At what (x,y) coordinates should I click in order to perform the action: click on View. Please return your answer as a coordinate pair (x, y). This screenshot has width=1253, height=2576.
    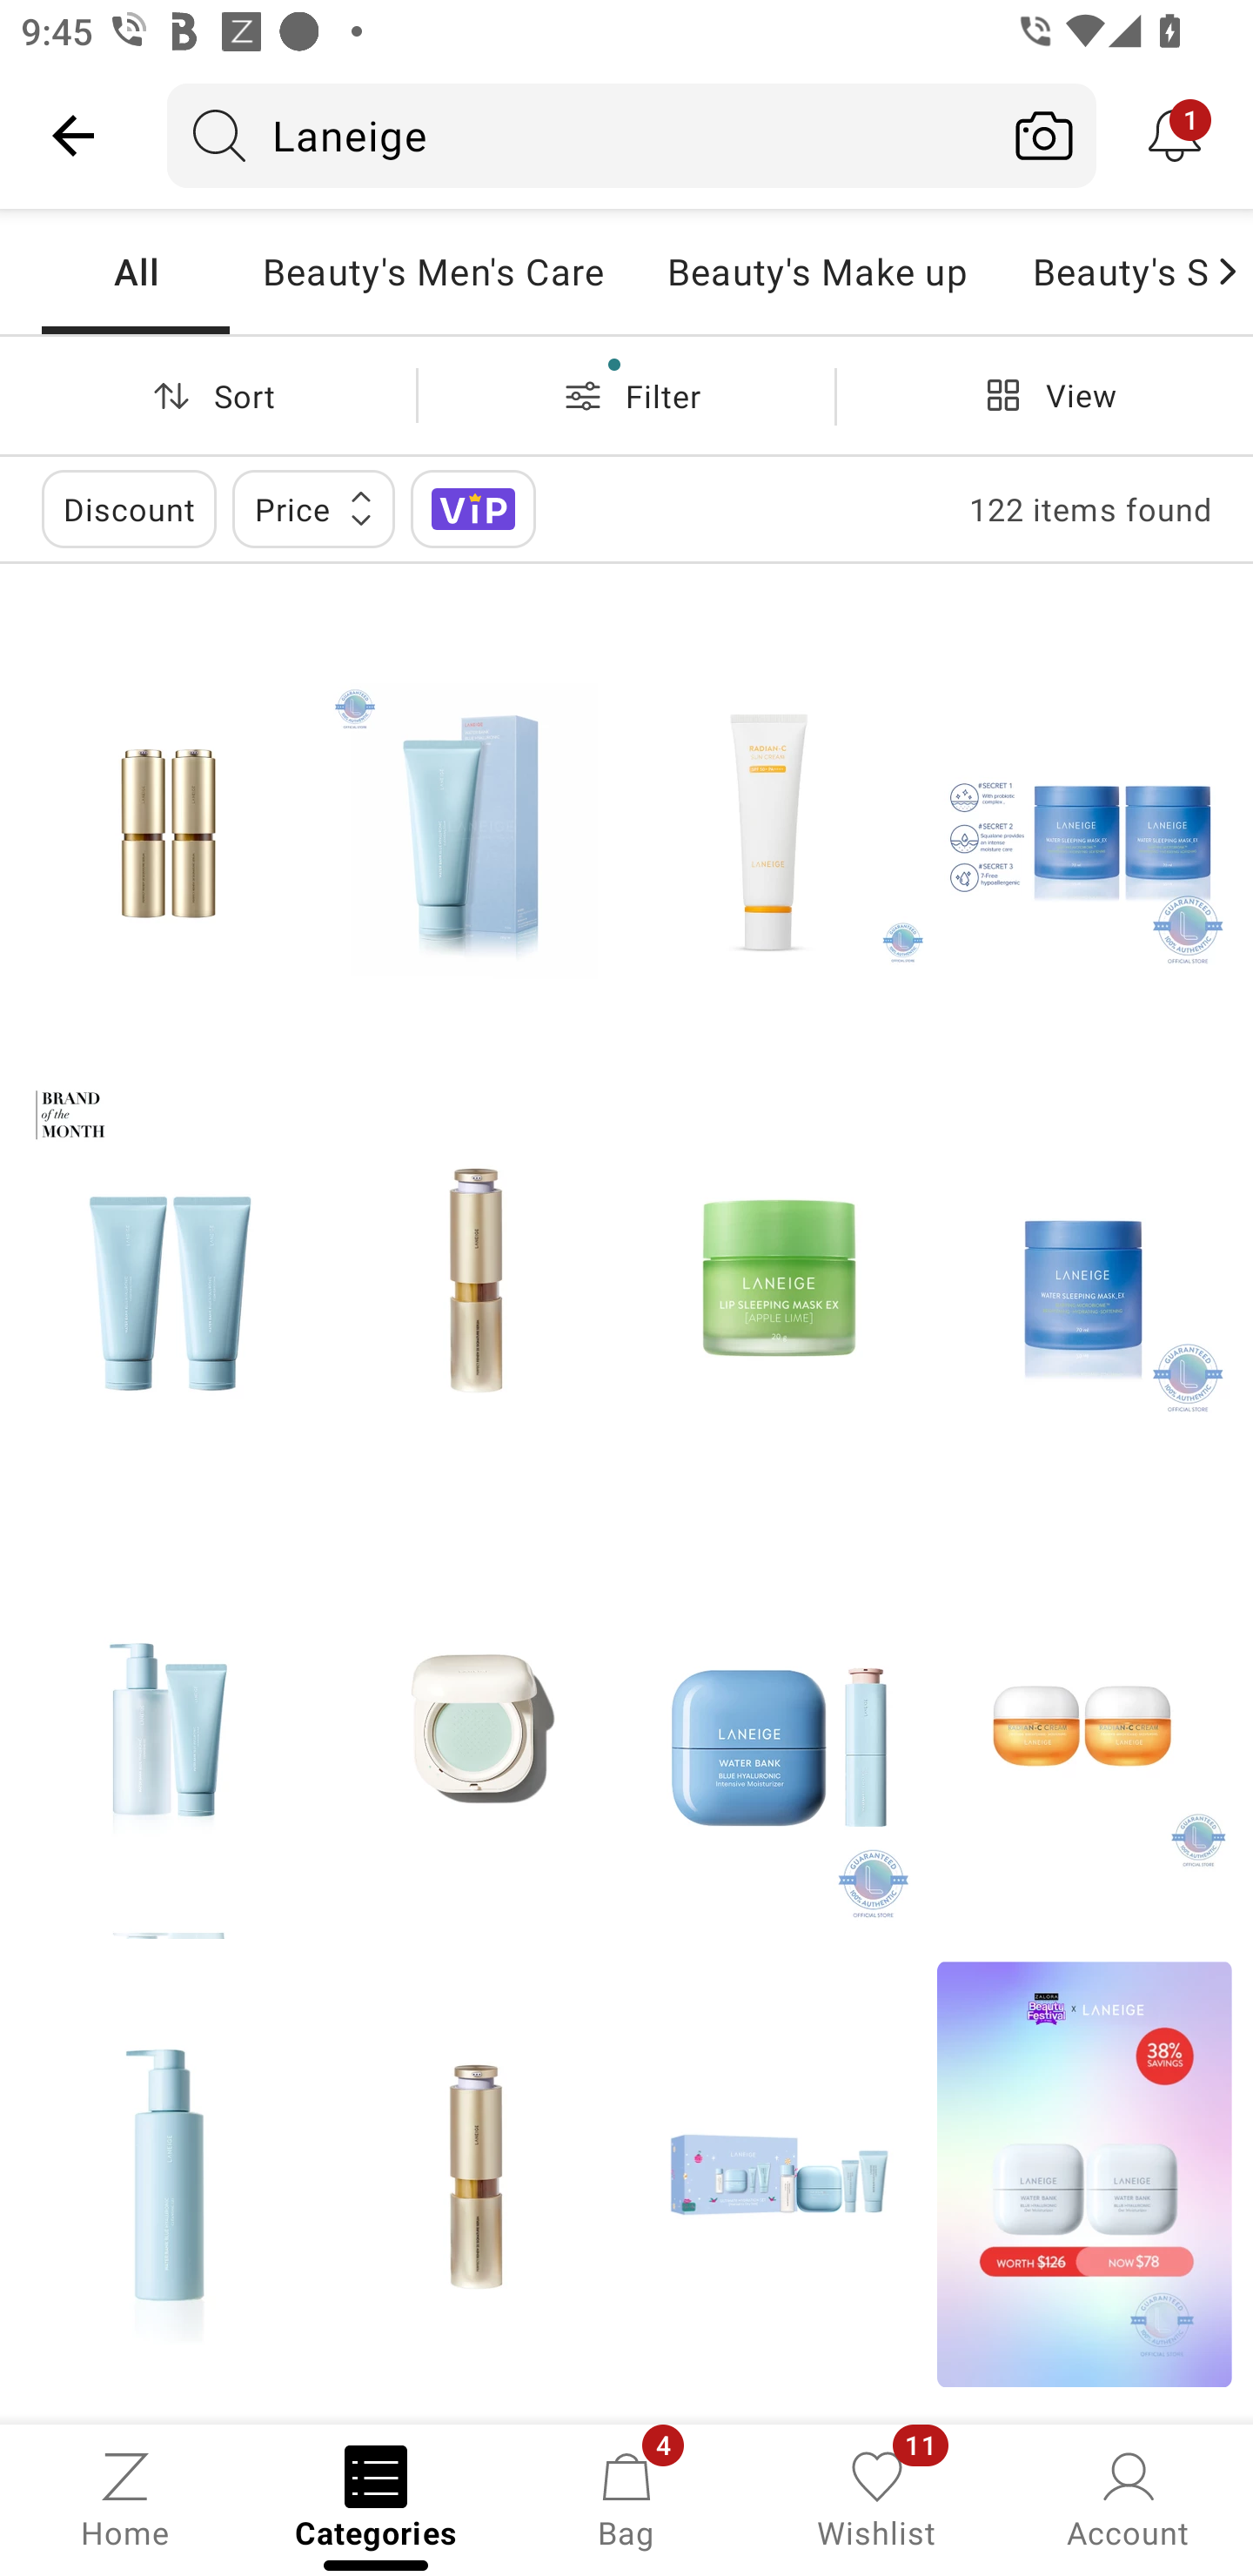
    Looking at the image, I should click on (1044, 395).